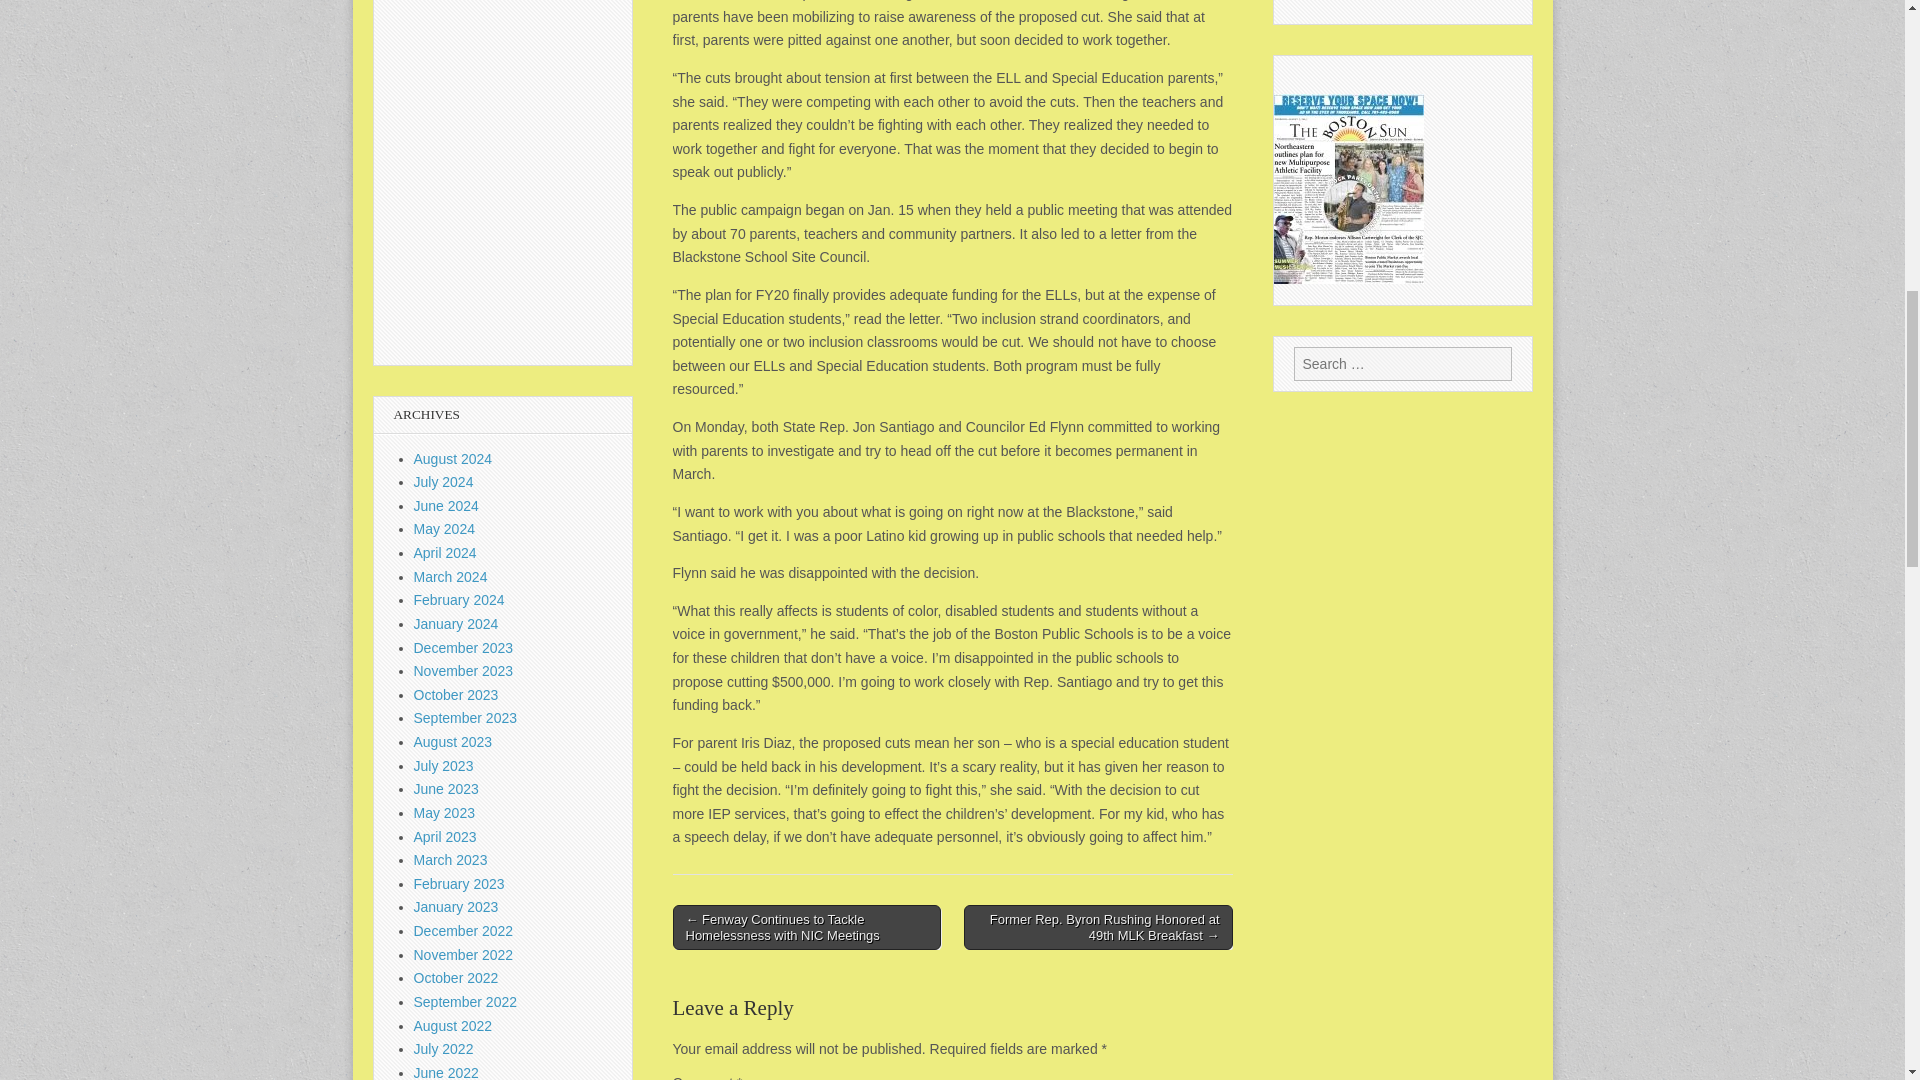  What do you see at coordinates (456, 623) in the screenshot?
I see `January 2024` at bounding box center [456, 623].